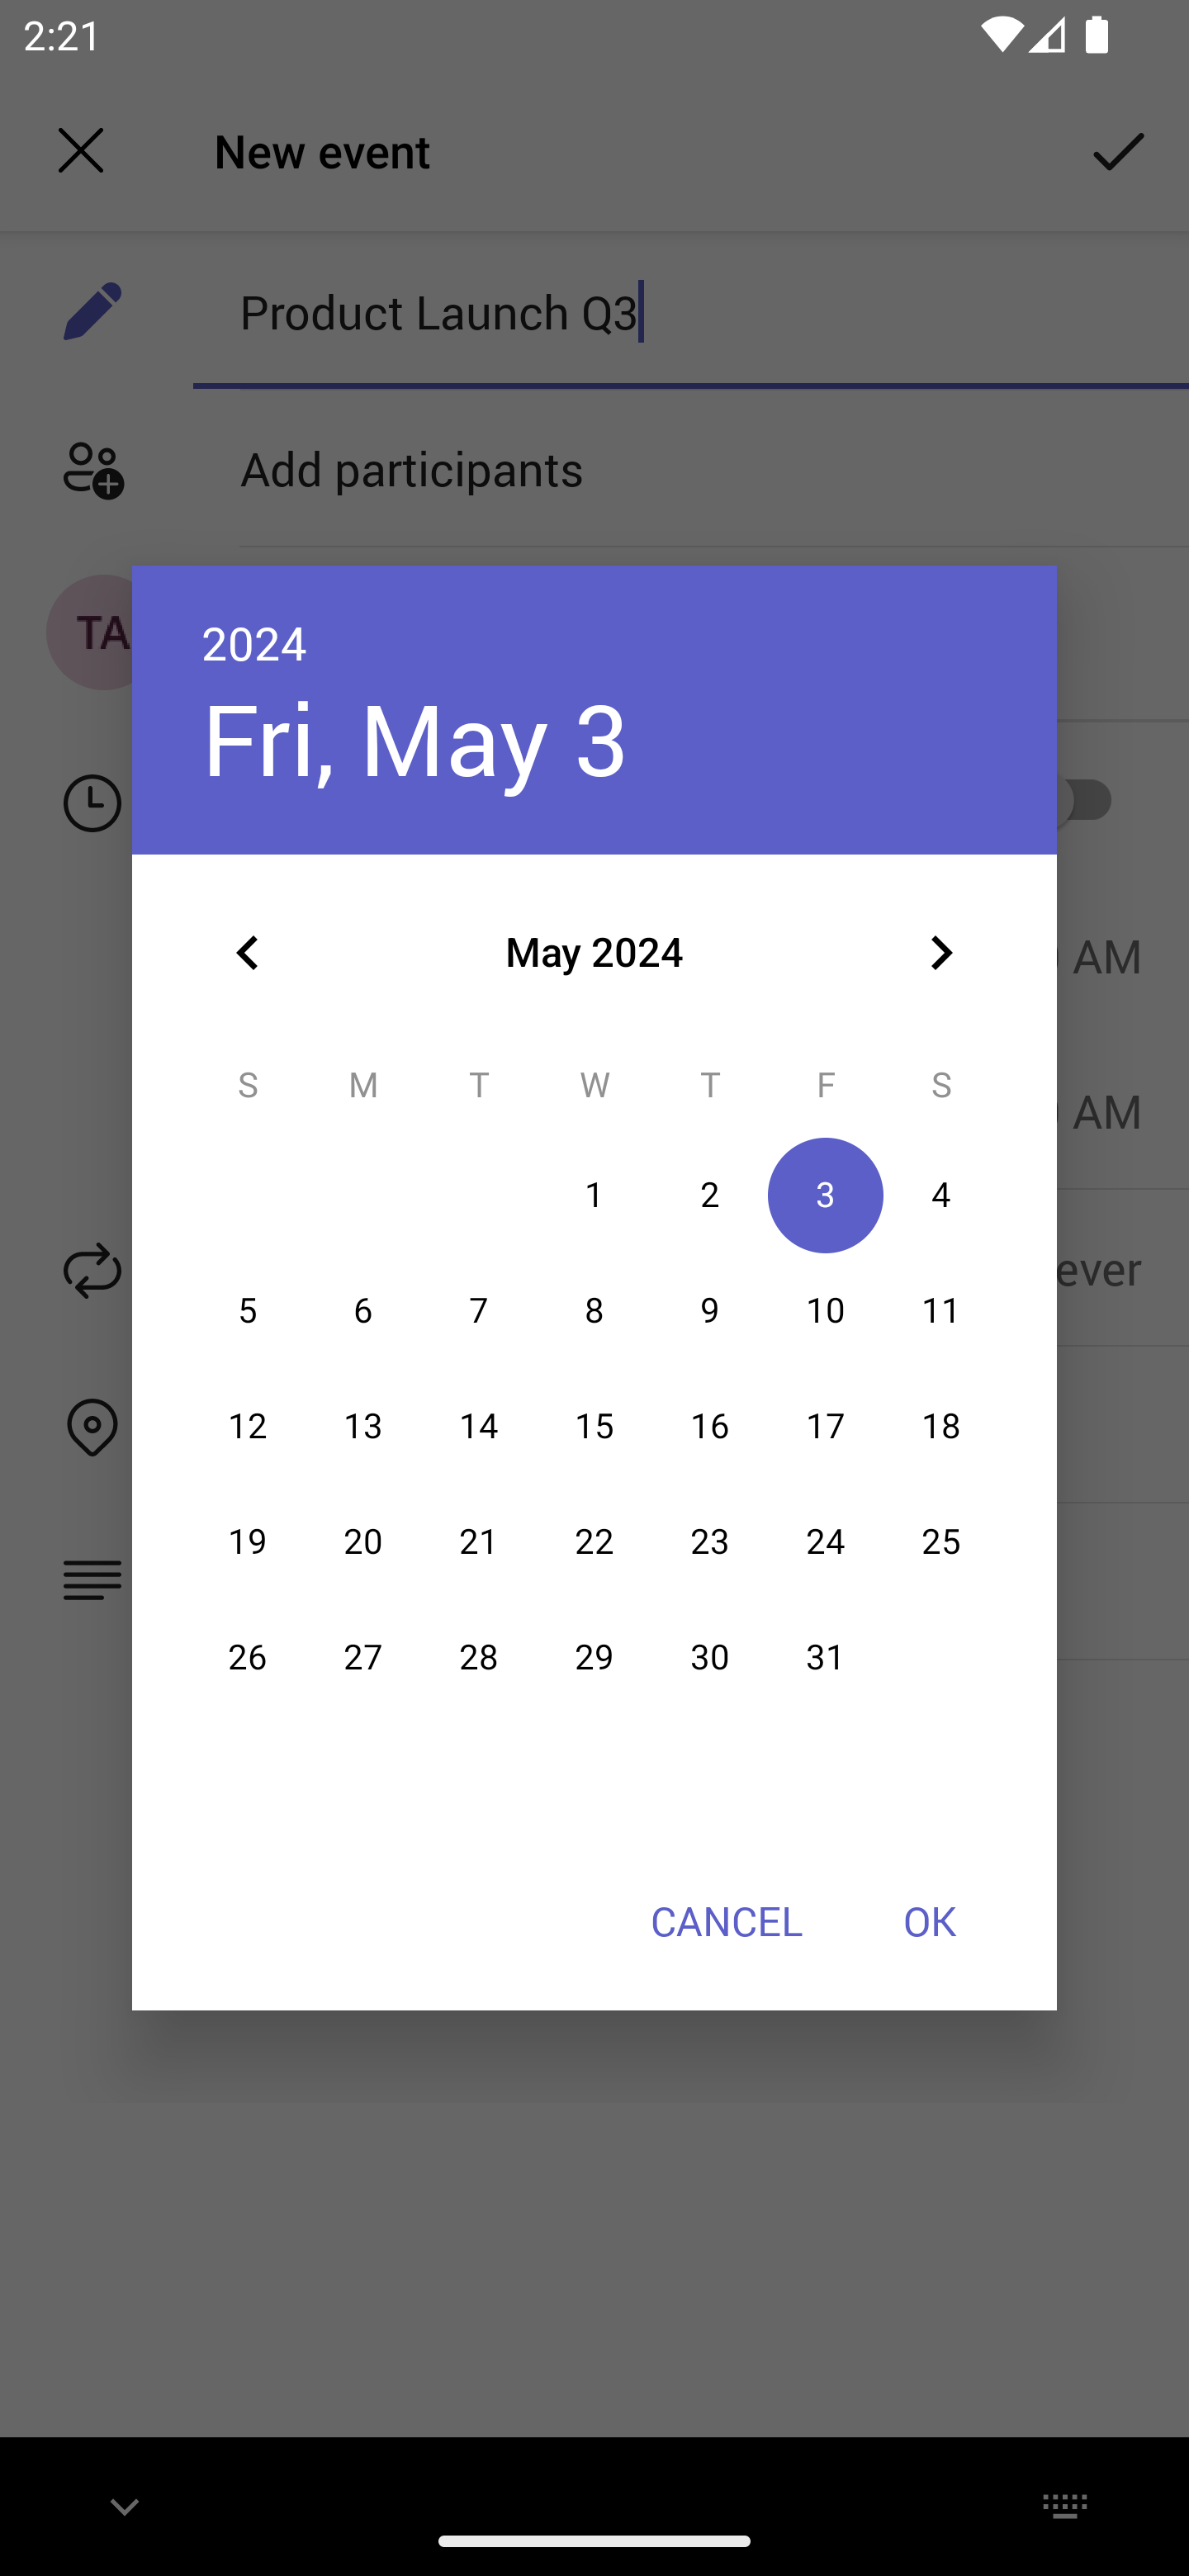  I want to click on 15 15 May 2024, so click(594, 1425).